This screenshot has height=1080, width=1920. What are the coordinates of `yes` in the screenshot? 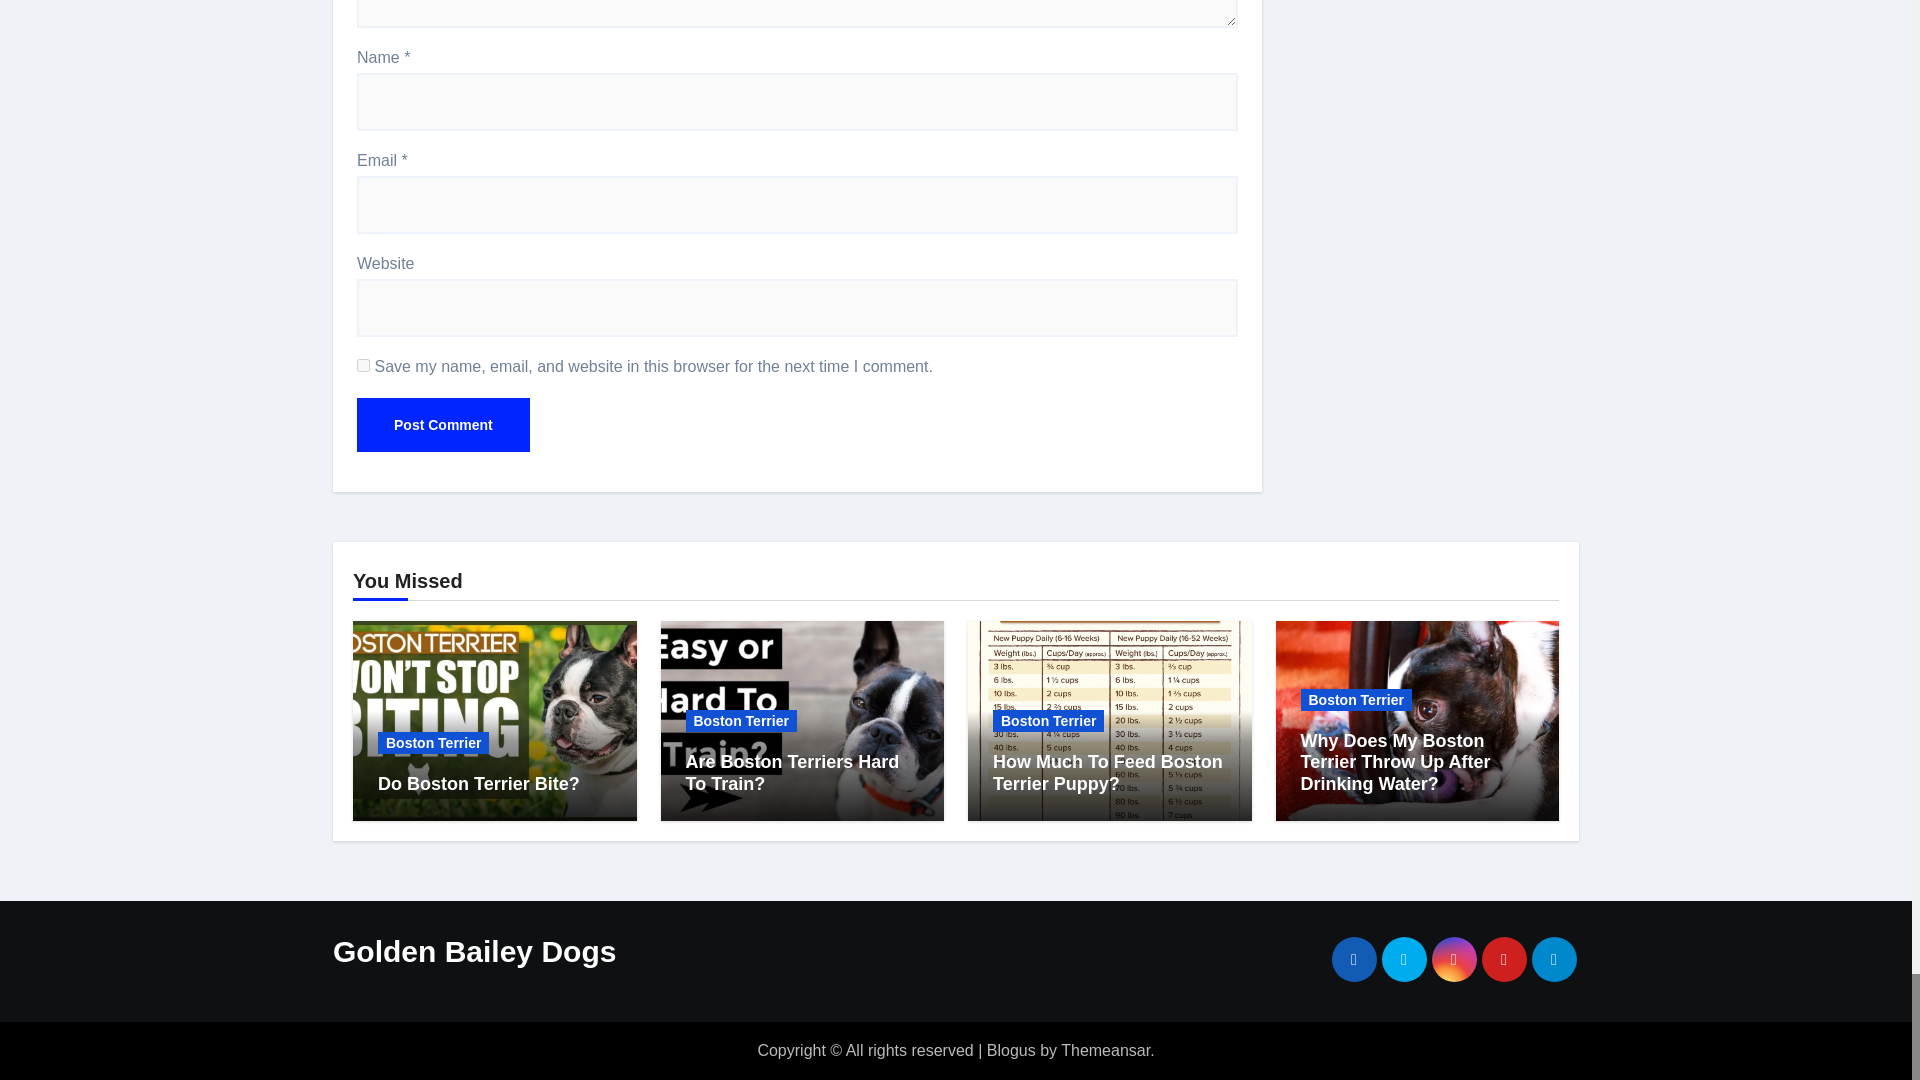 It's located at (364, 364).